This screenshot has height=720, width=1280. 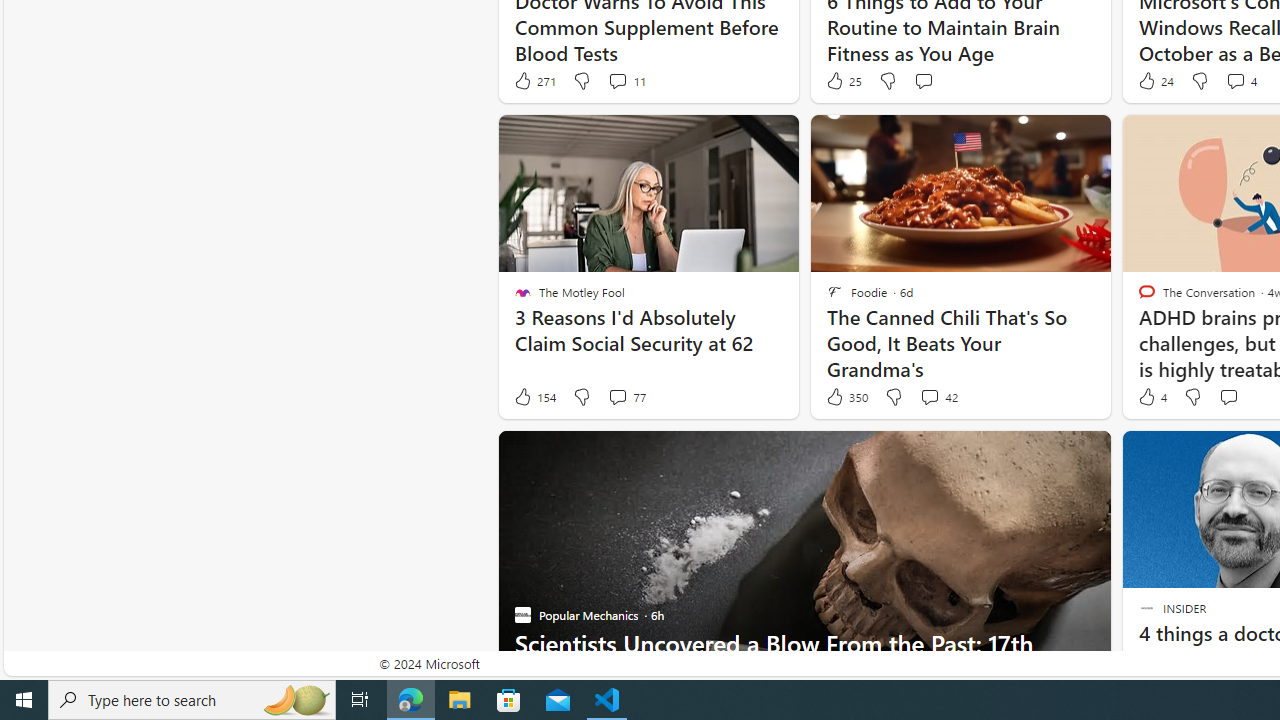 I want to click on 350 Like, so click(x=846, y=397).